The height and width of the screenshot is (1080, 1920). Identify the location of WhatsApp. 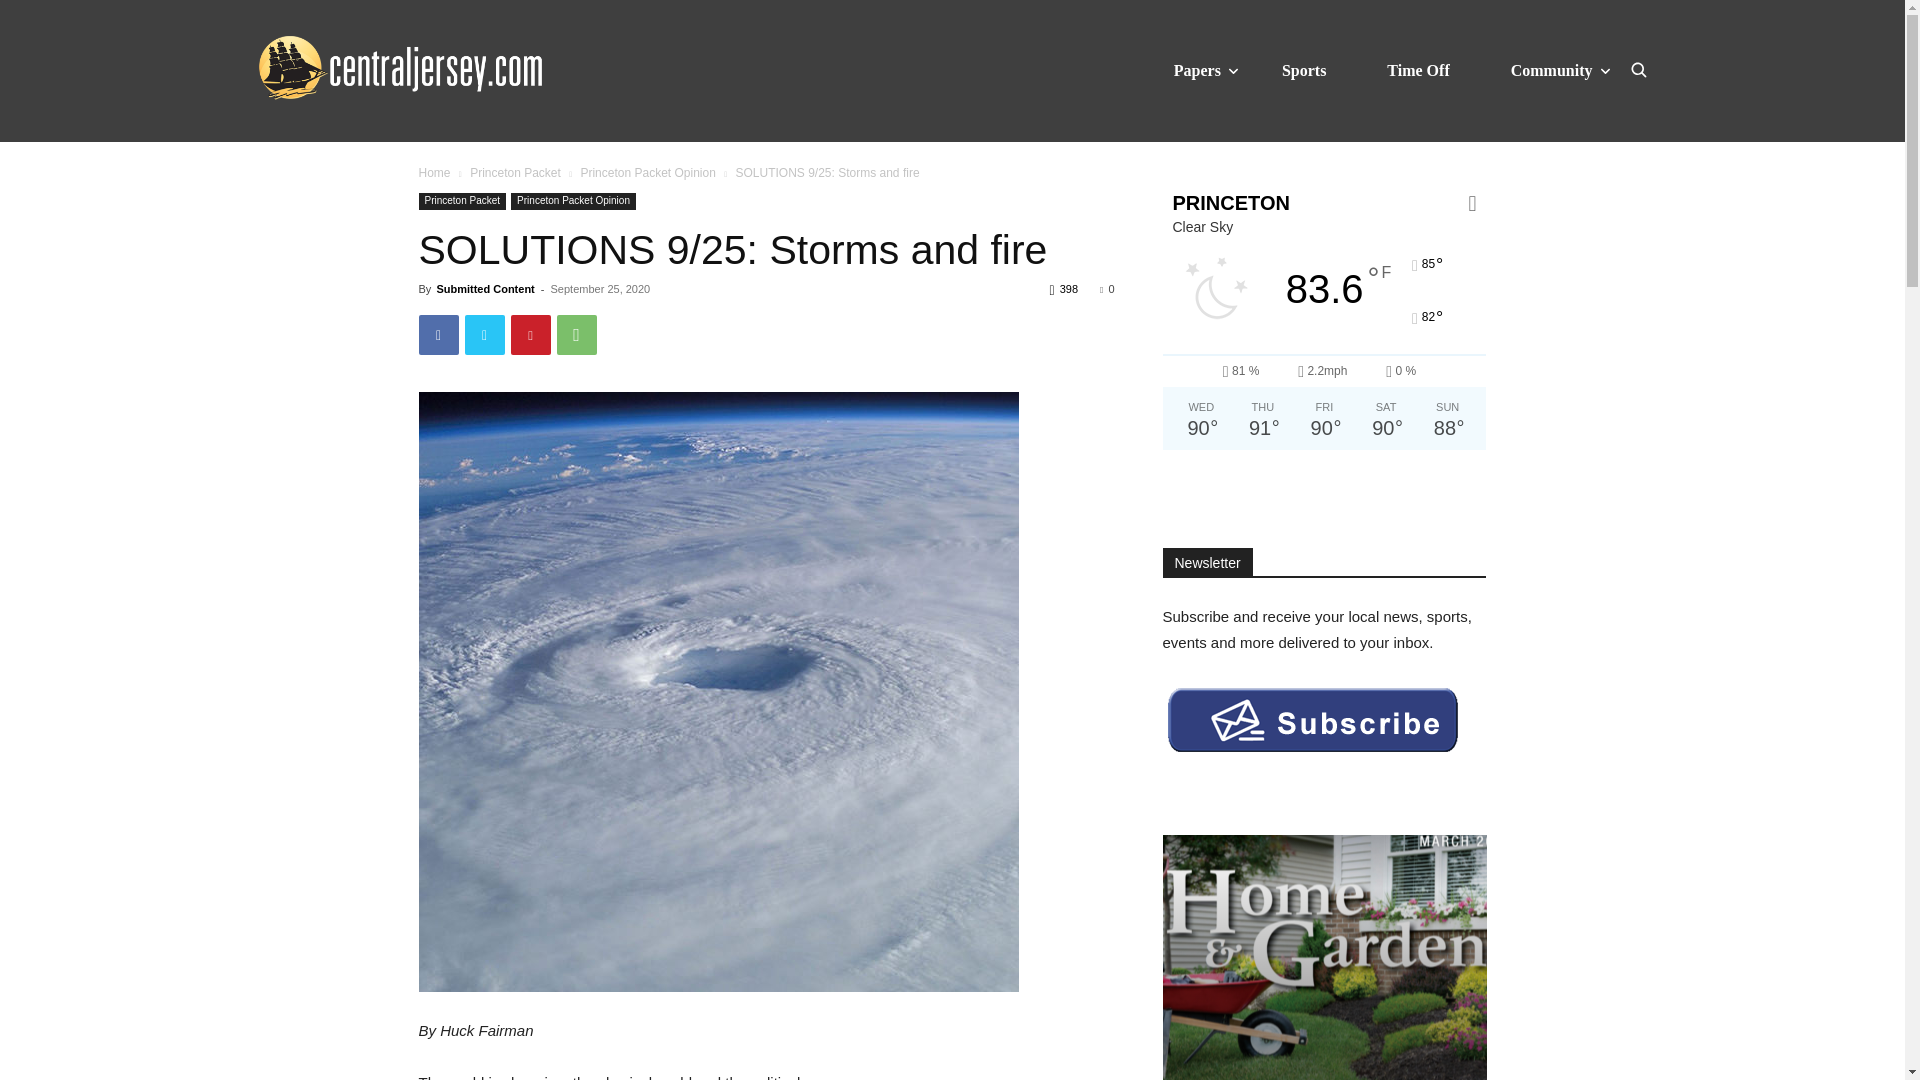
(576, 335).